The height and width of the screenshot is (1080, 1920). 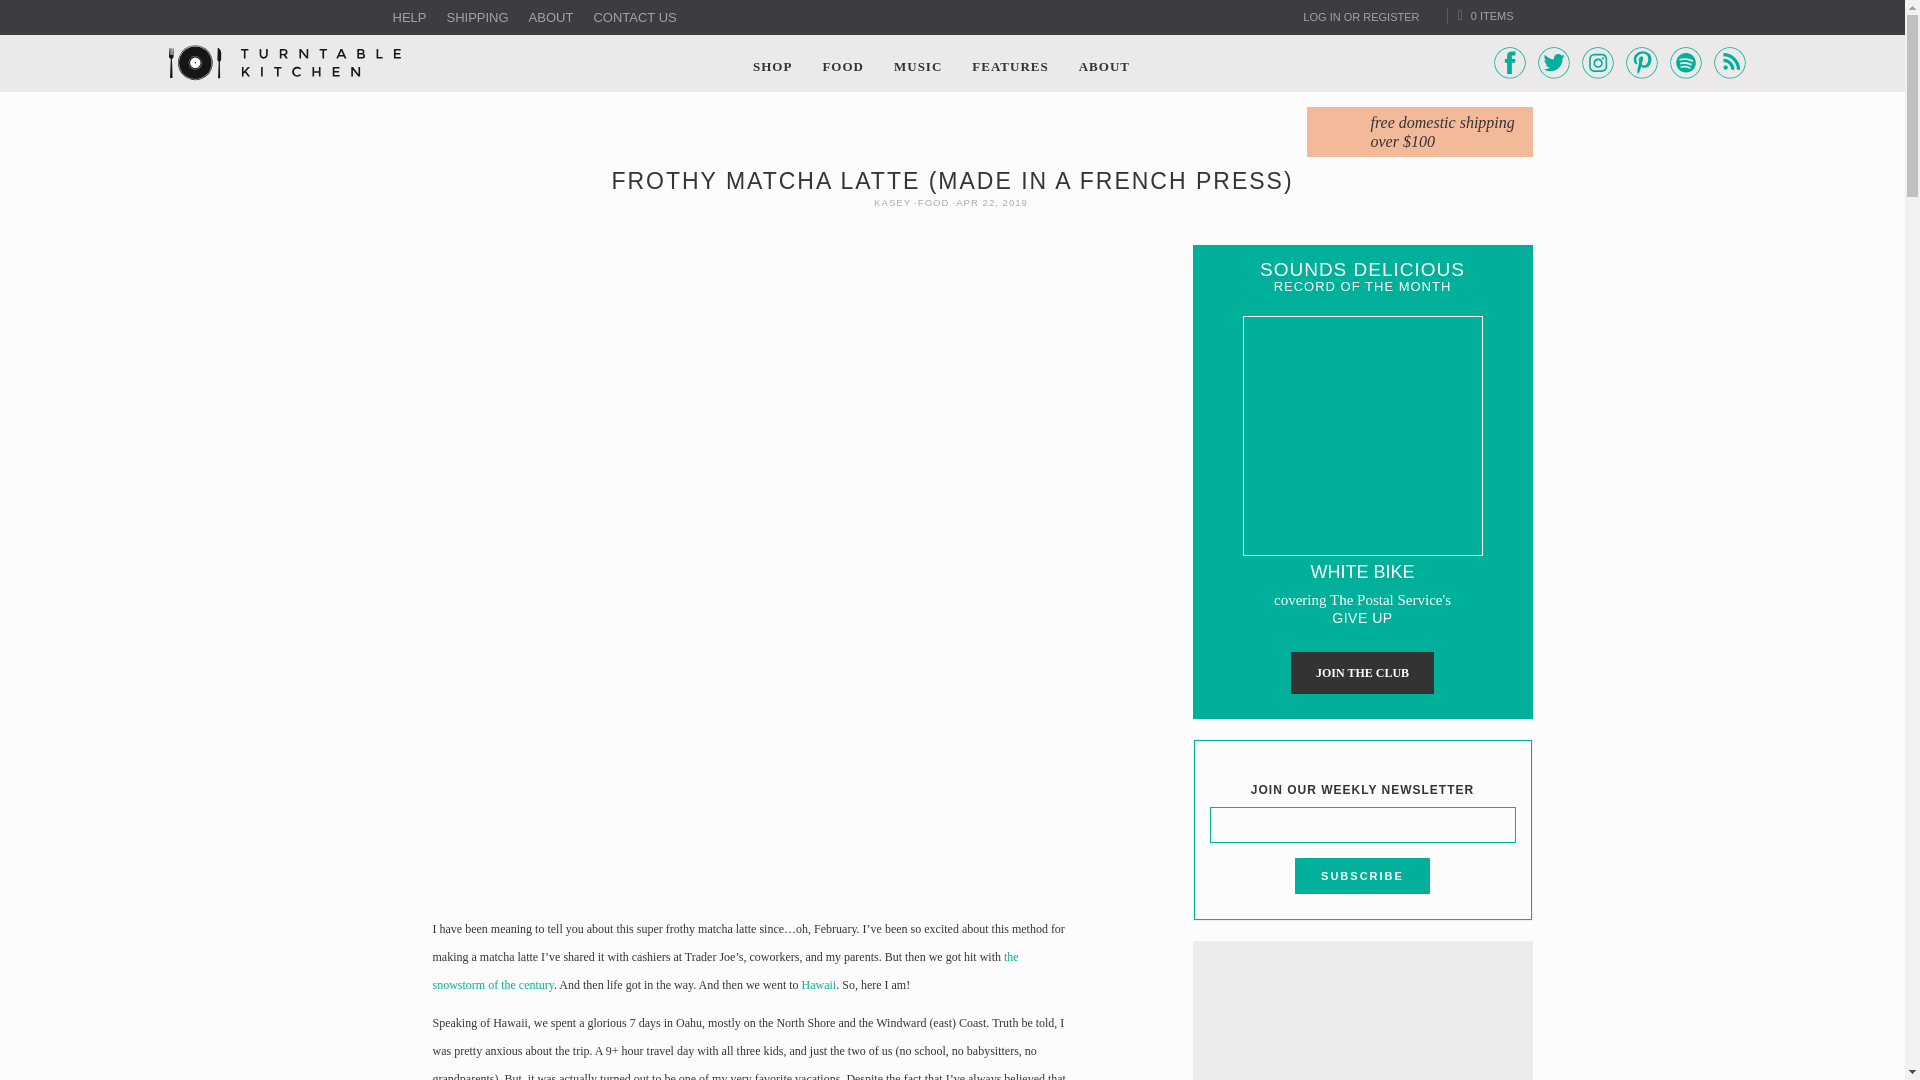 What do you see at coordinates (408, 18) in the screenshot?
I see `HELP` at bounding box center [408, 18].